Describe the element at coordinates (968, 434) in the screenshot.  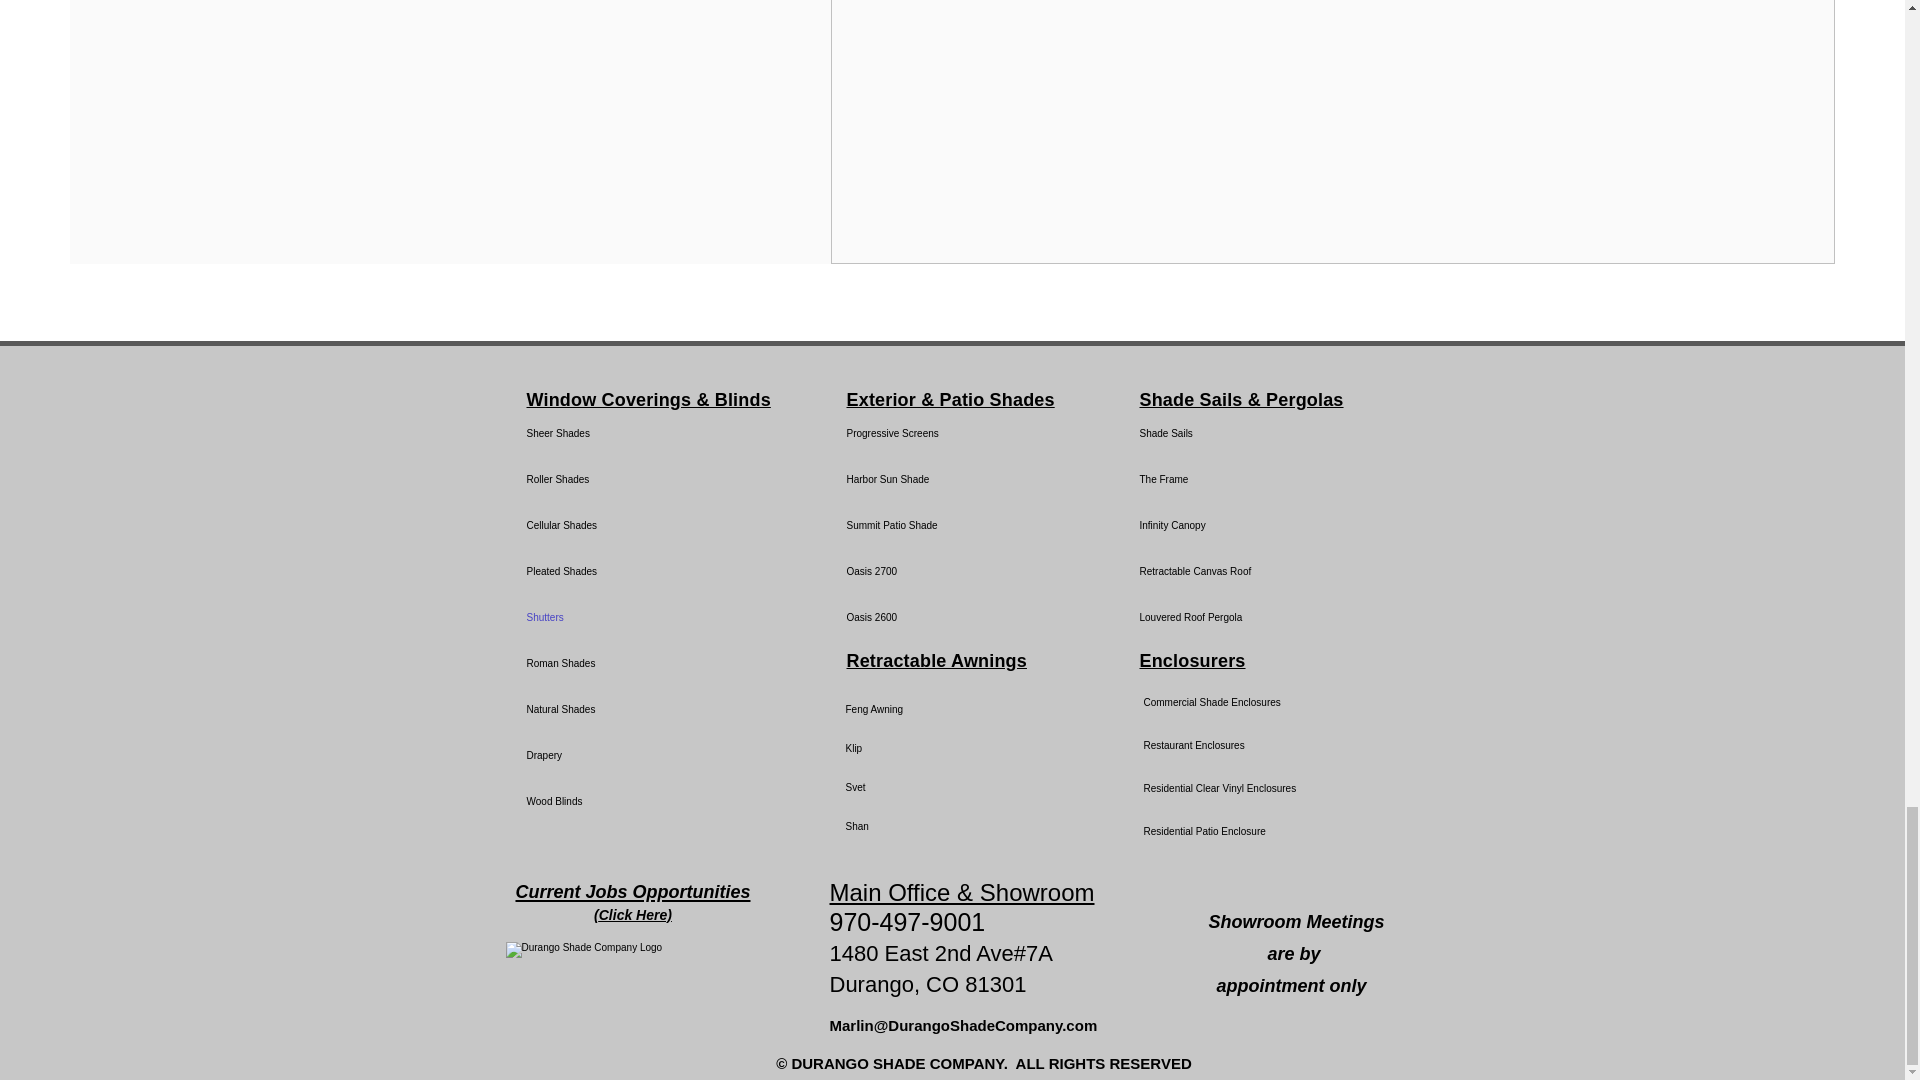
I see `Progressive Screens` at that location.